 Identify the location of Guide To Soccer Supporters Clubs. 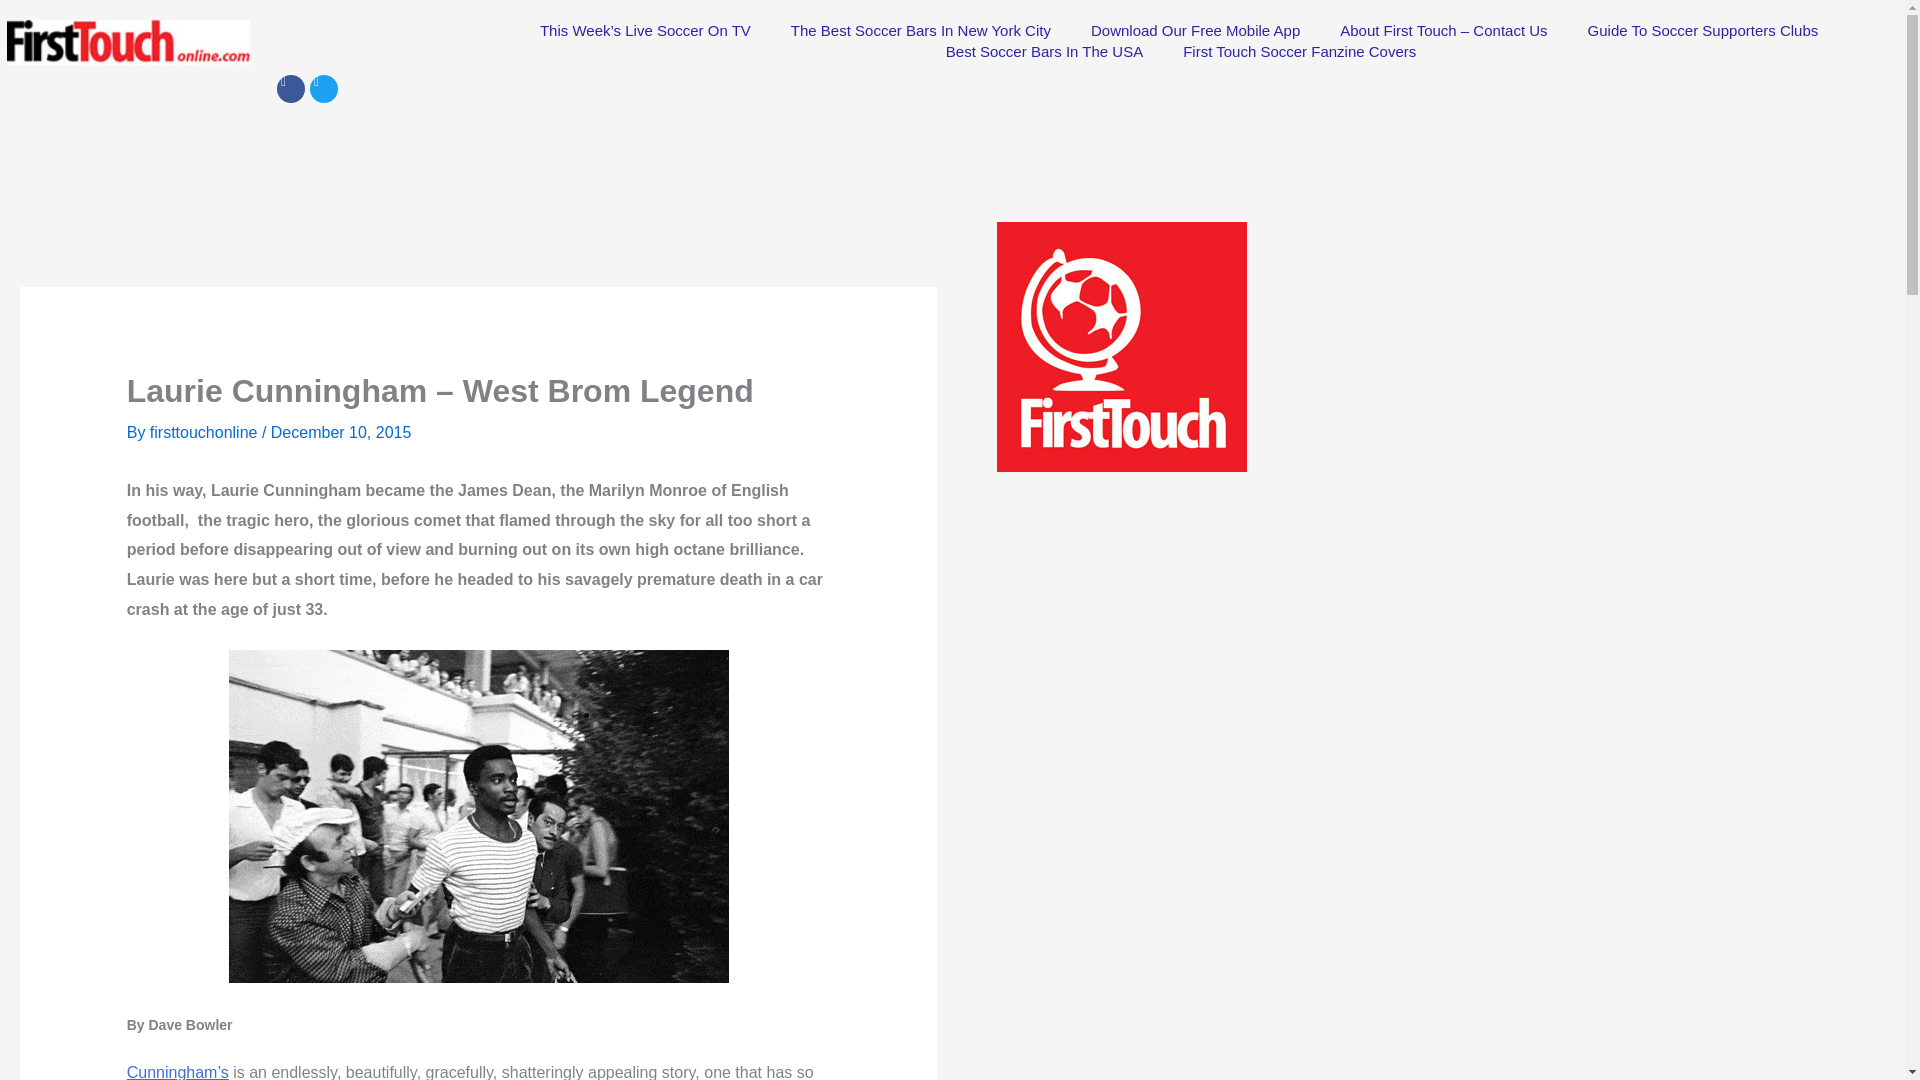
(1704, 30).